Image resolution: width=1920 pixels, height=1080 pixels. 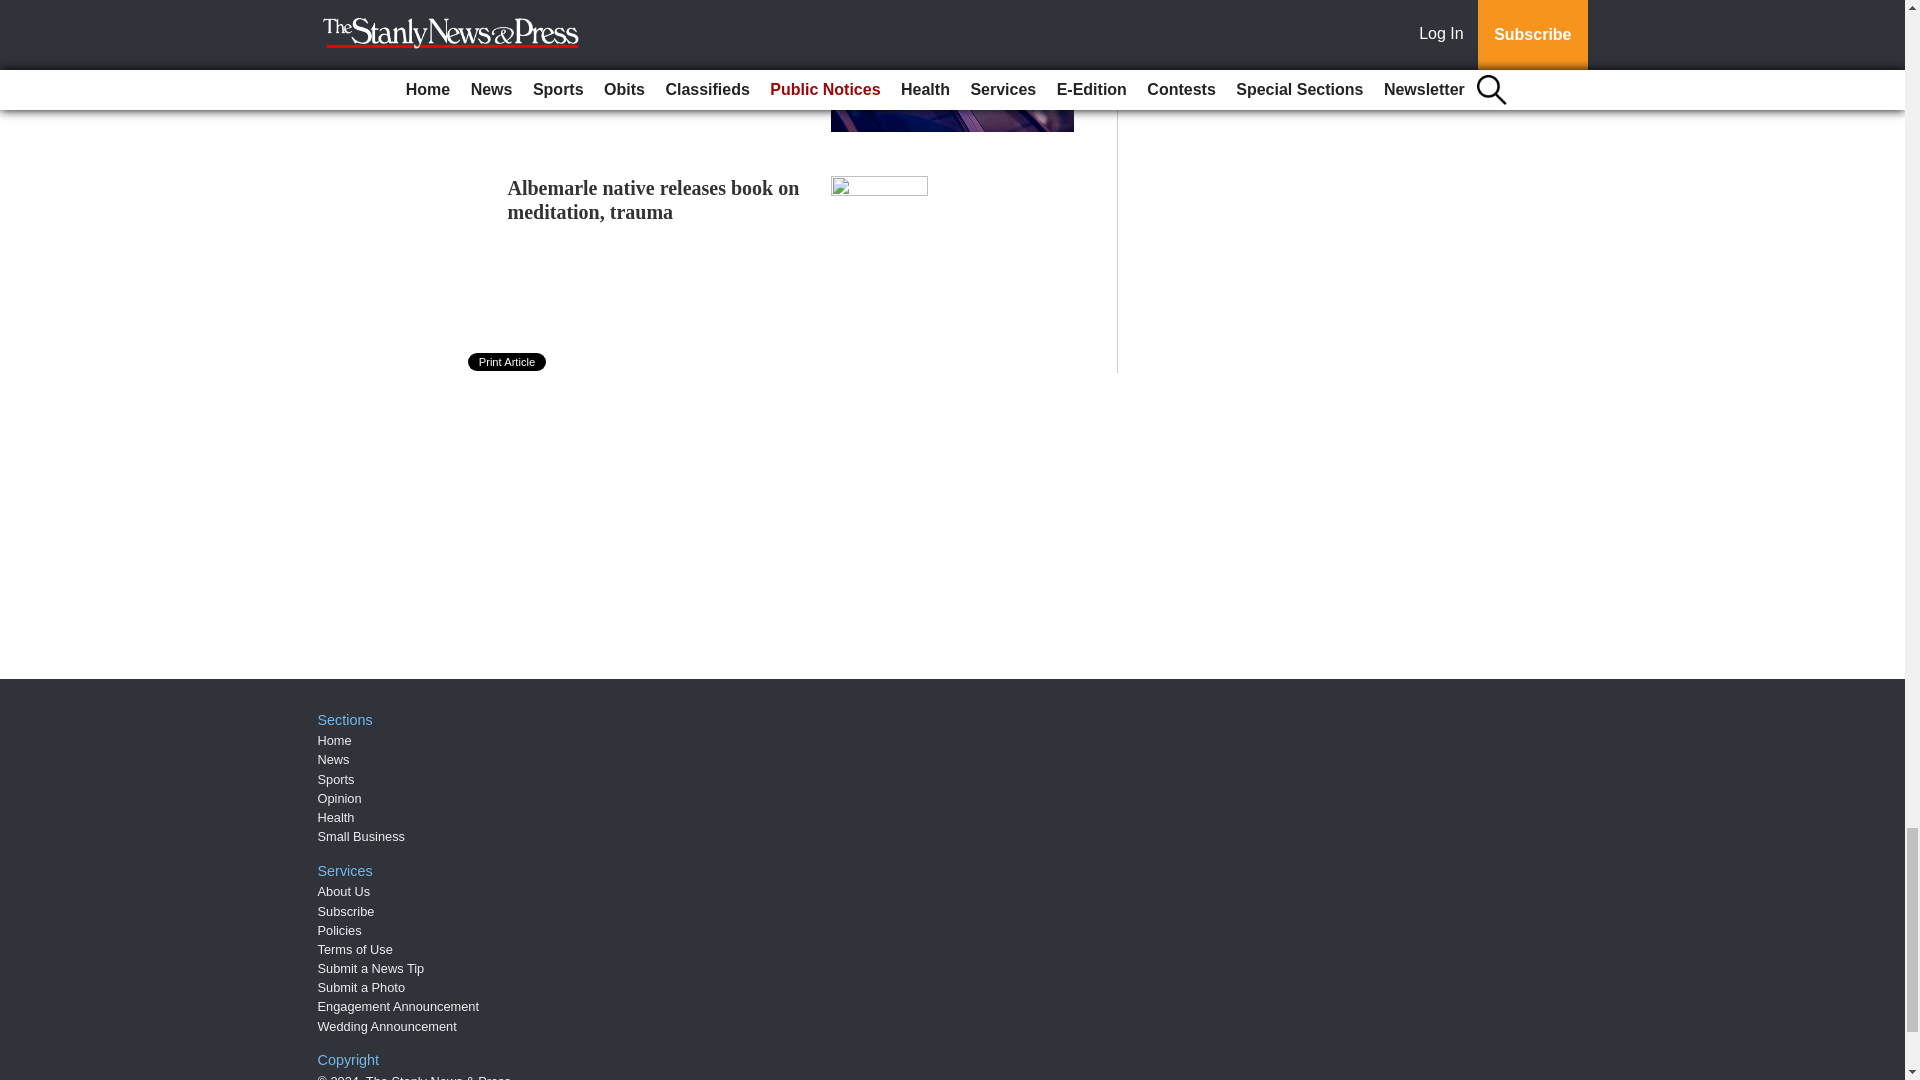 I want to click on Albemarle native releases book on meditation, trauma, so click(x=654, y=200).